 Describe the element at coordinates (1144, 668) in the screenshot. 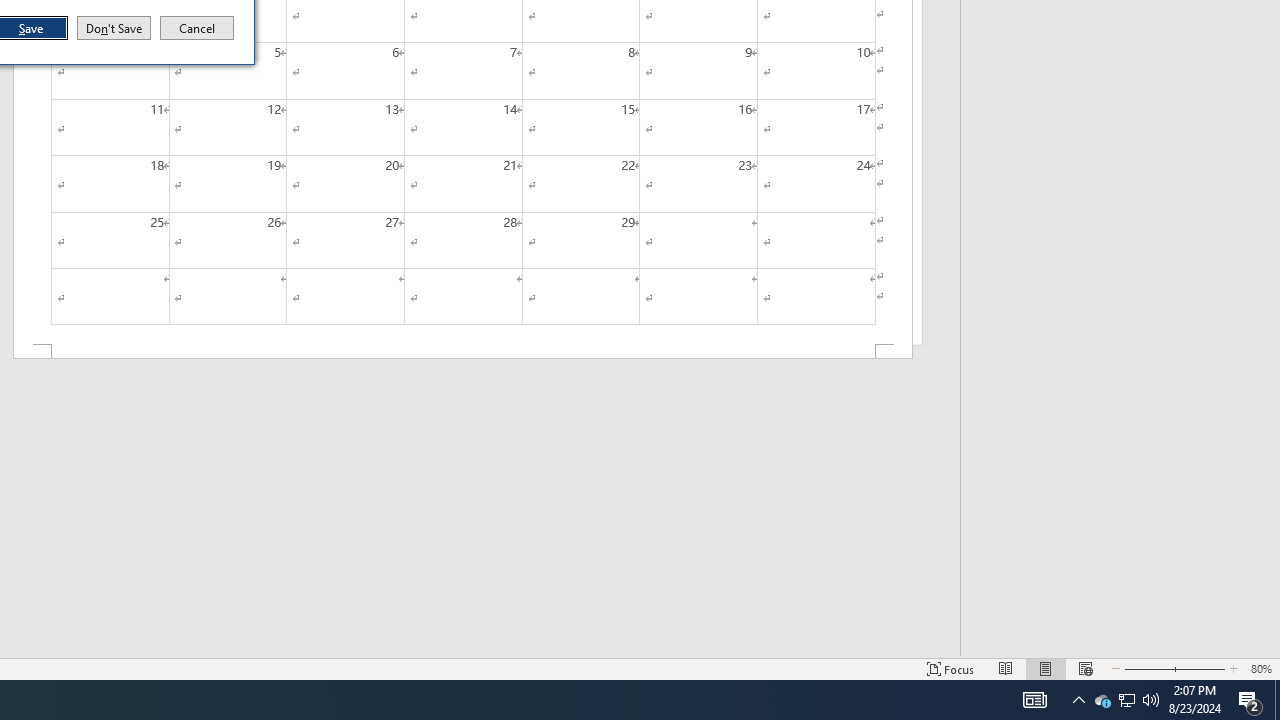

I see `Cancel` at that location.